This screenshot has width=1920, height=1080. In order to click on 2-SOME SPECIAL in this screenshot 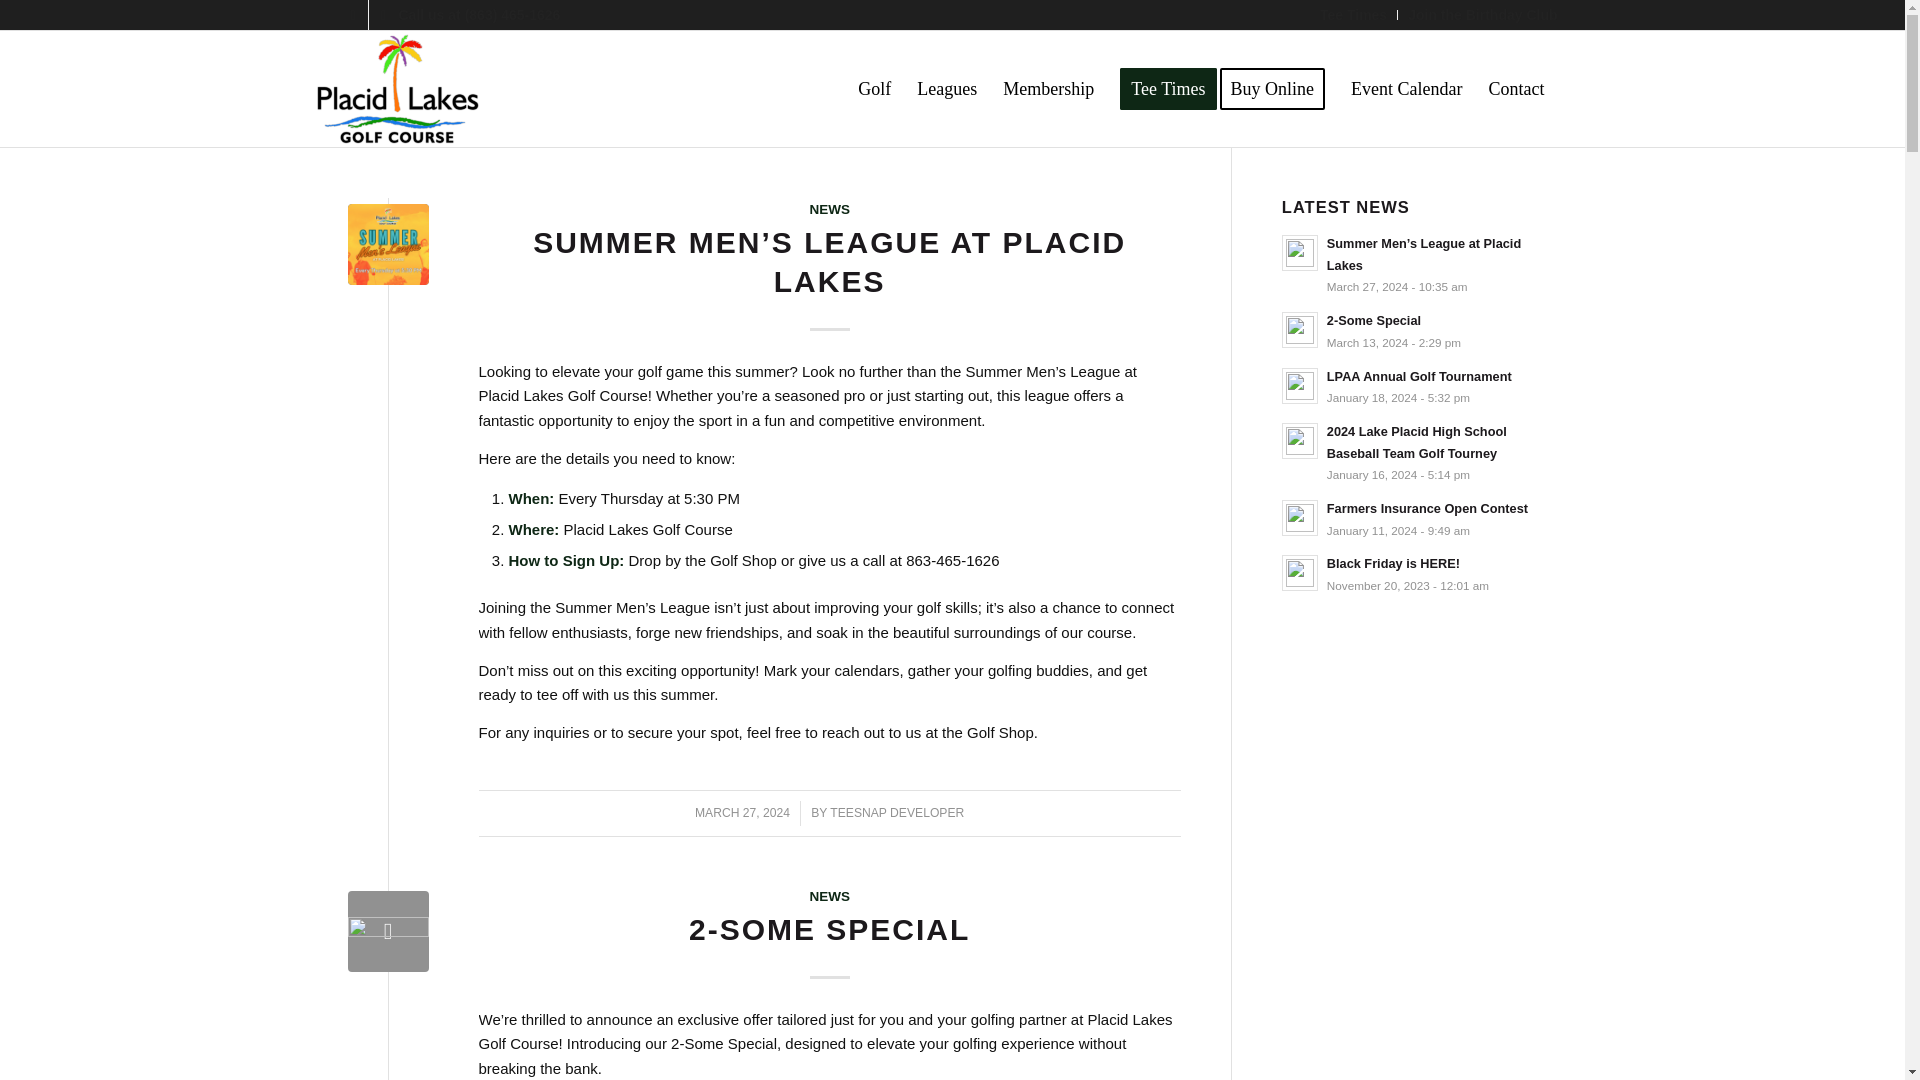, I will do `click(829, 929)`.